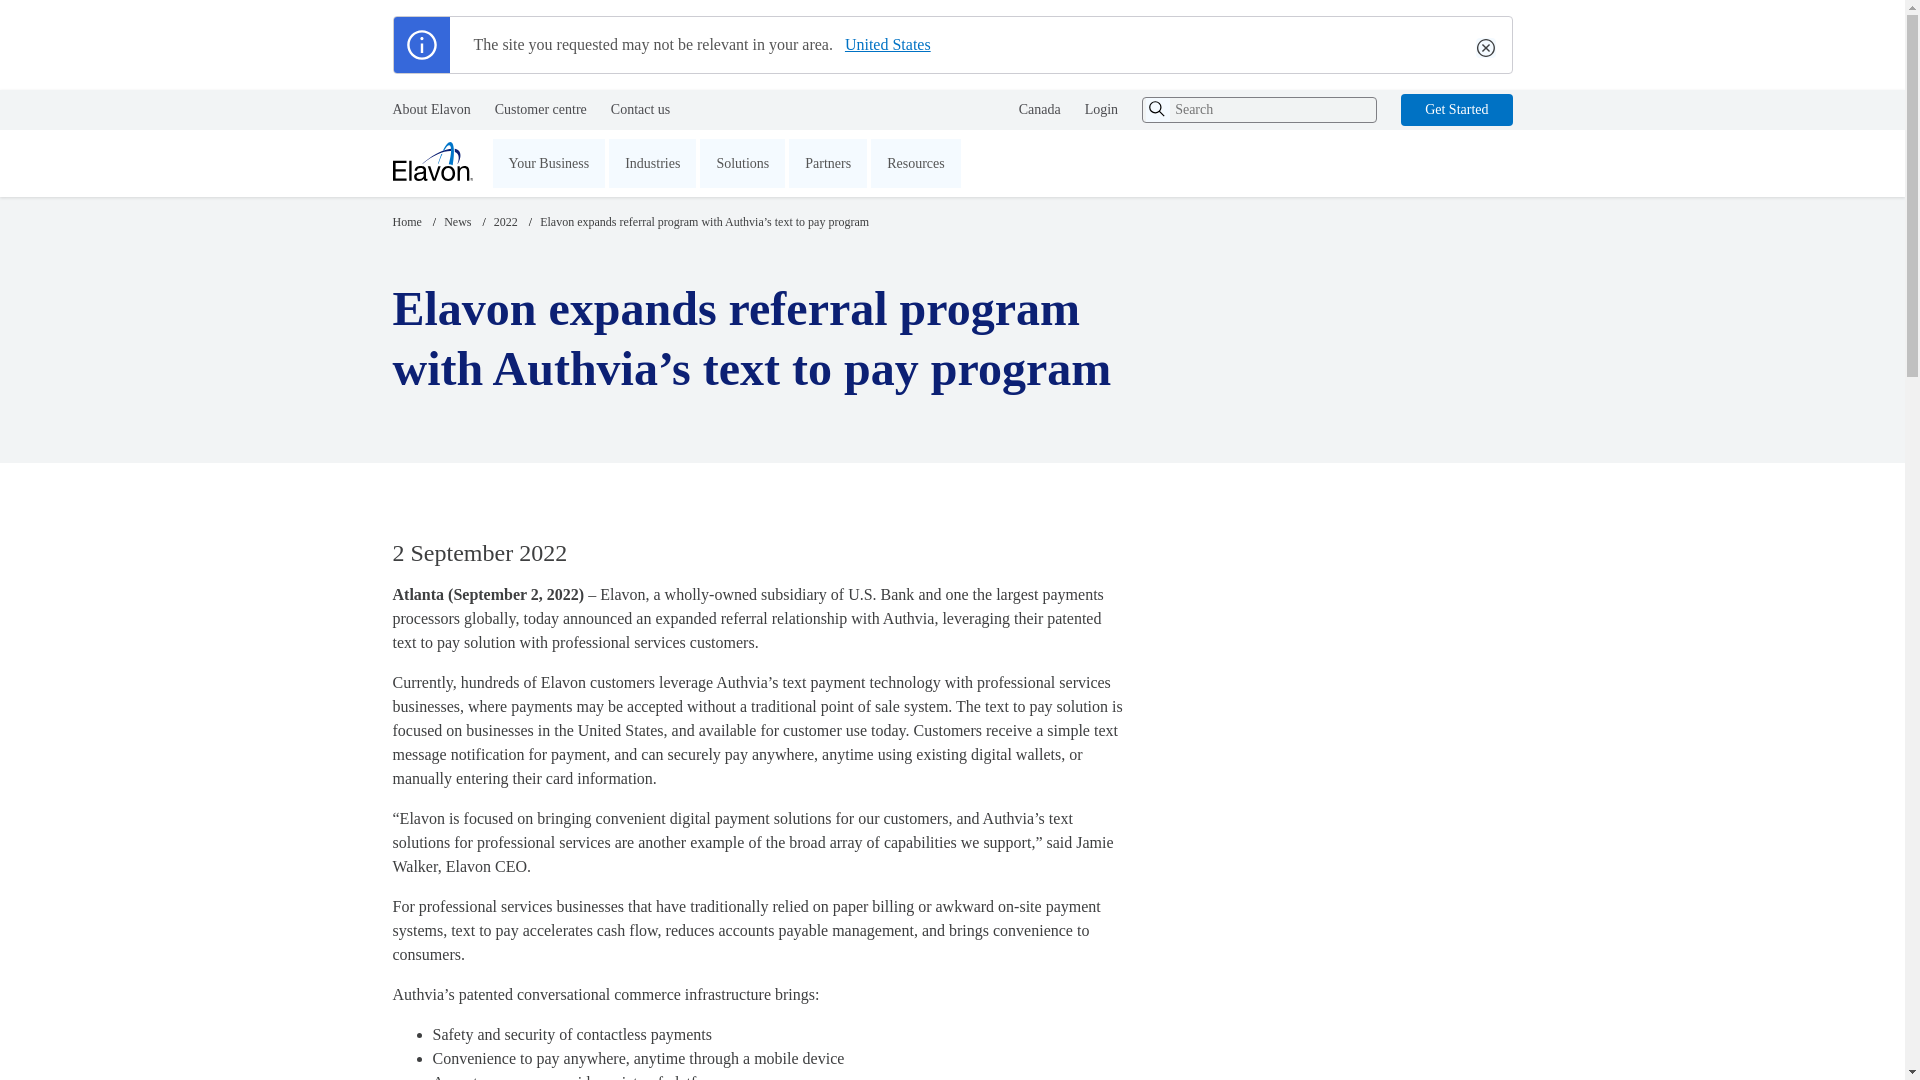 The height and width of the screenshot is (1080, 1920). What do you see at coordinates (1040, 110) in the screenshot?
I see `Canada` at bounding box center [1040, 110].